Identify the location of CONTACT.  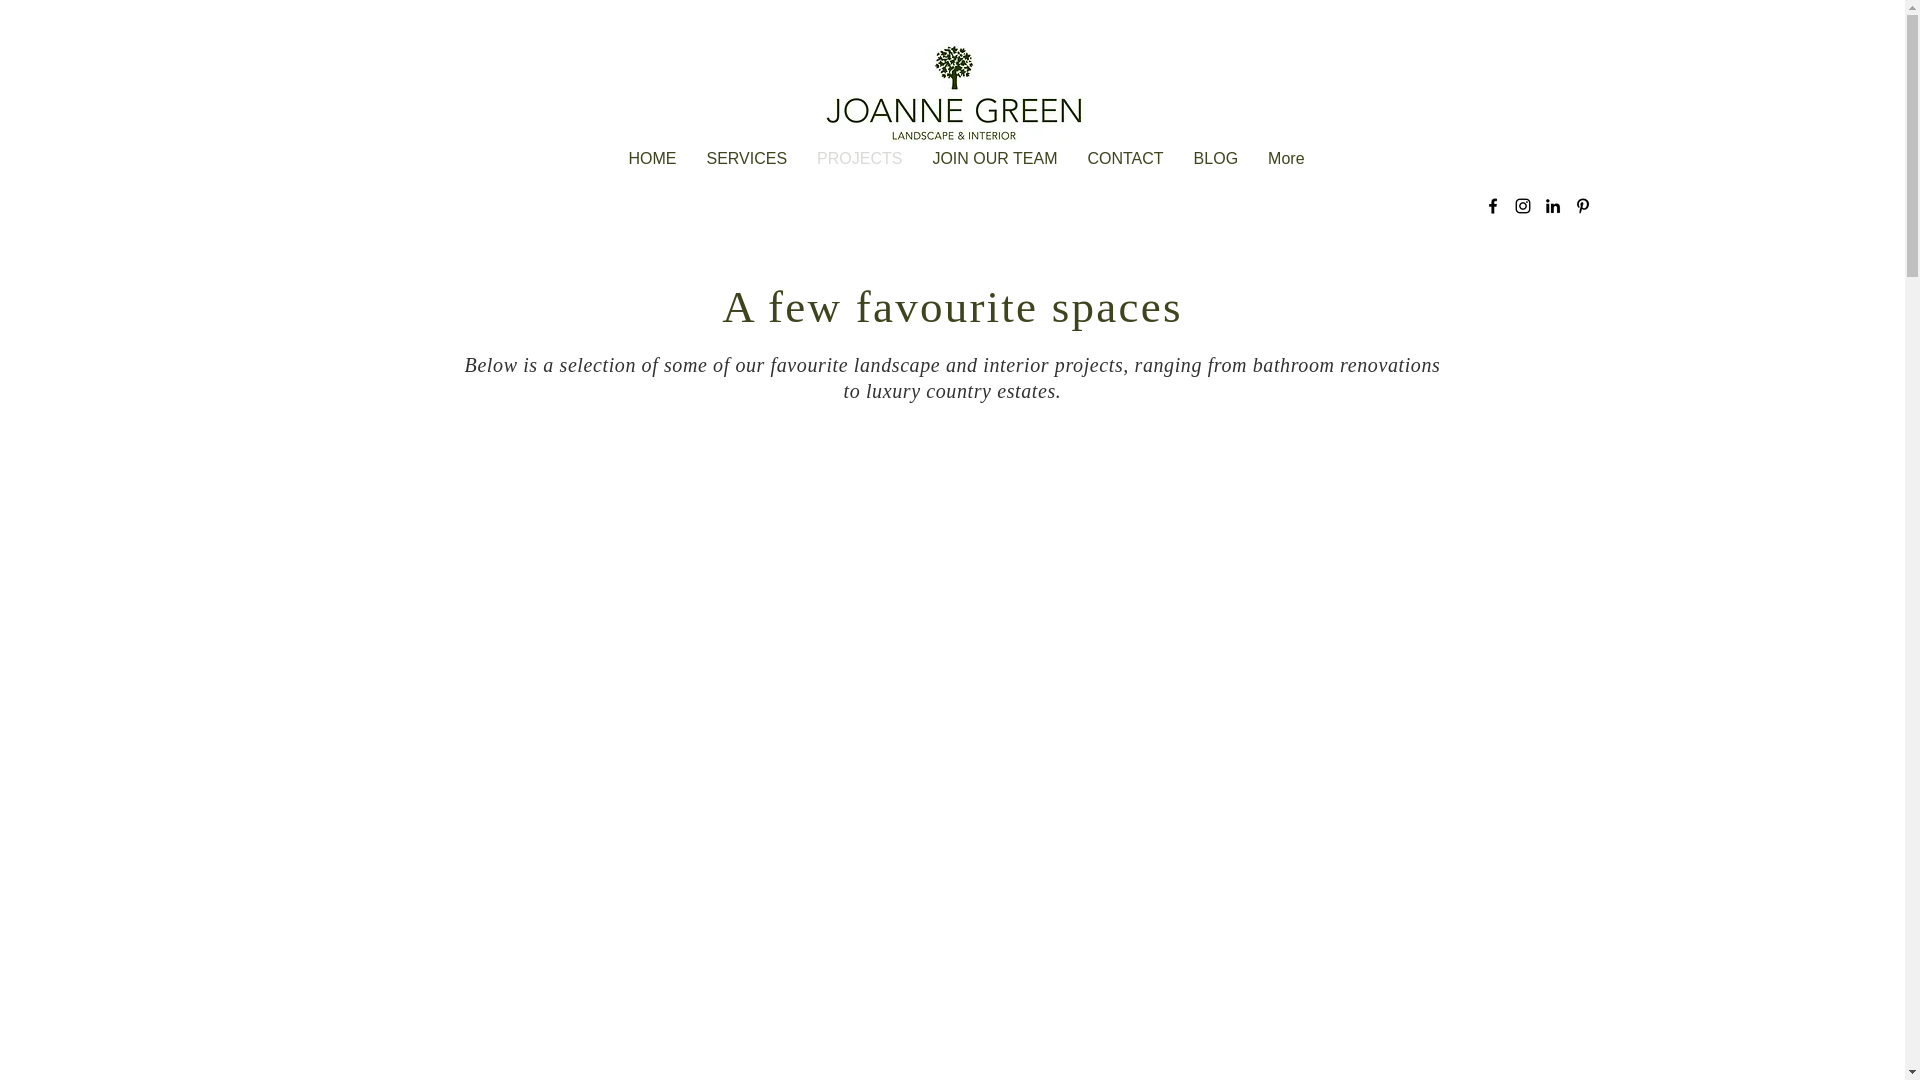
(1125, 168).